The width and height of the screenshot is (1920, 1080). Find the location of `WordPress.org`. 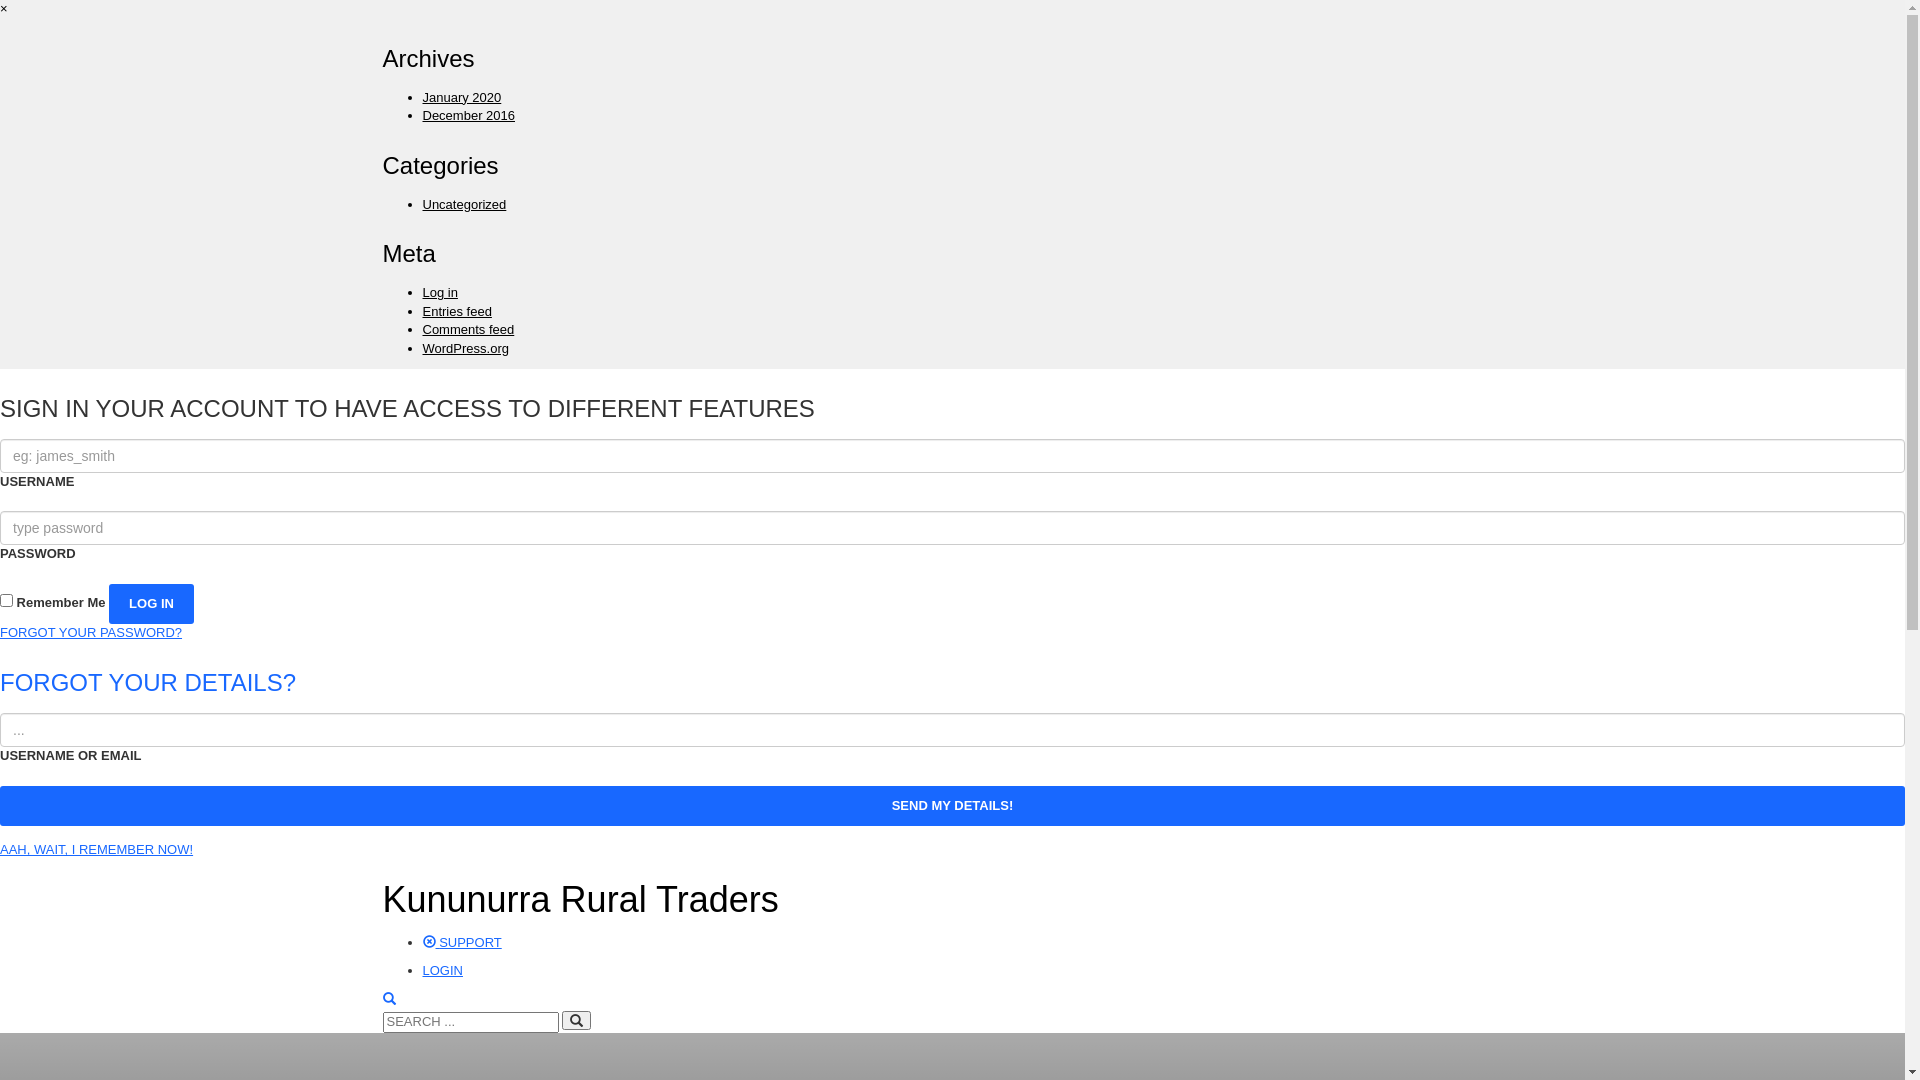

WordPress.org is located at coordinates (465, 348).